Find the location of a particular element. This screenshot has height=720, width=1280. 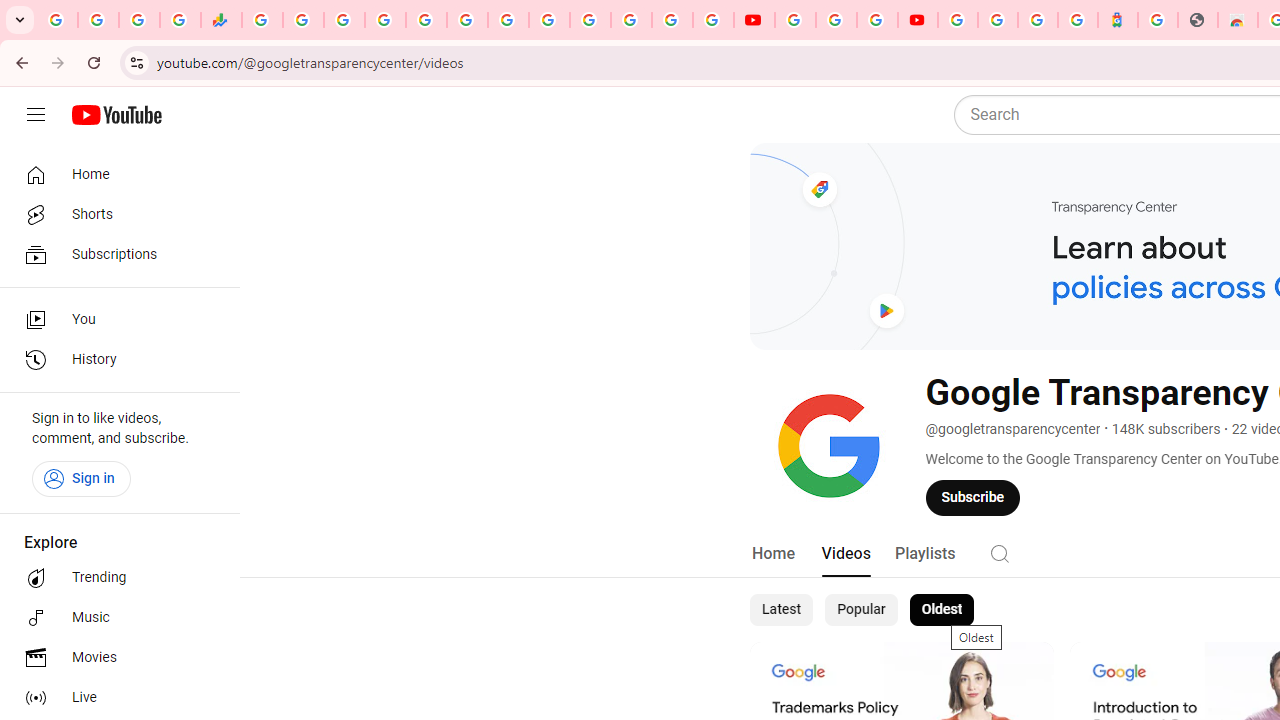

History is located at coordinates (114, 360).